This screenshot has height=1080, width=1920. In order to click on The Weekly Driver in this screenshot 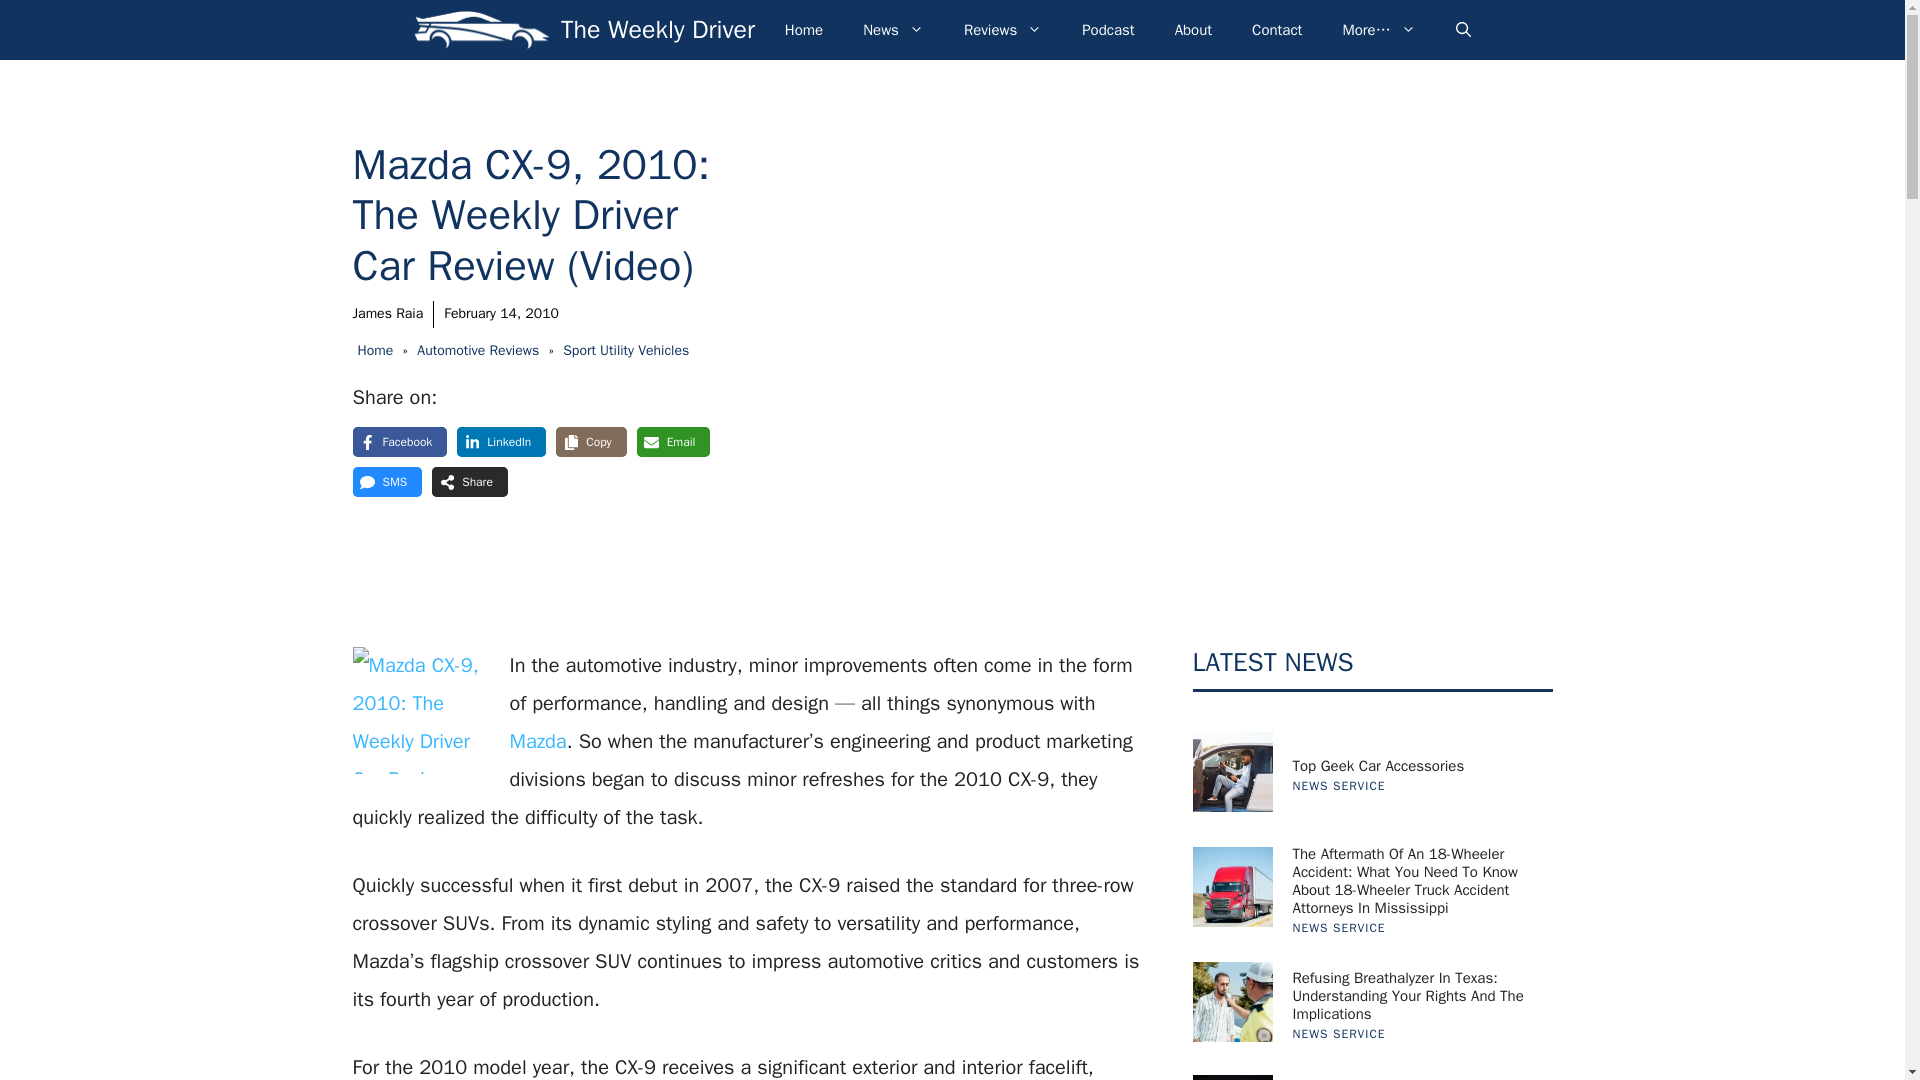, I will do `click(482, 30)`.